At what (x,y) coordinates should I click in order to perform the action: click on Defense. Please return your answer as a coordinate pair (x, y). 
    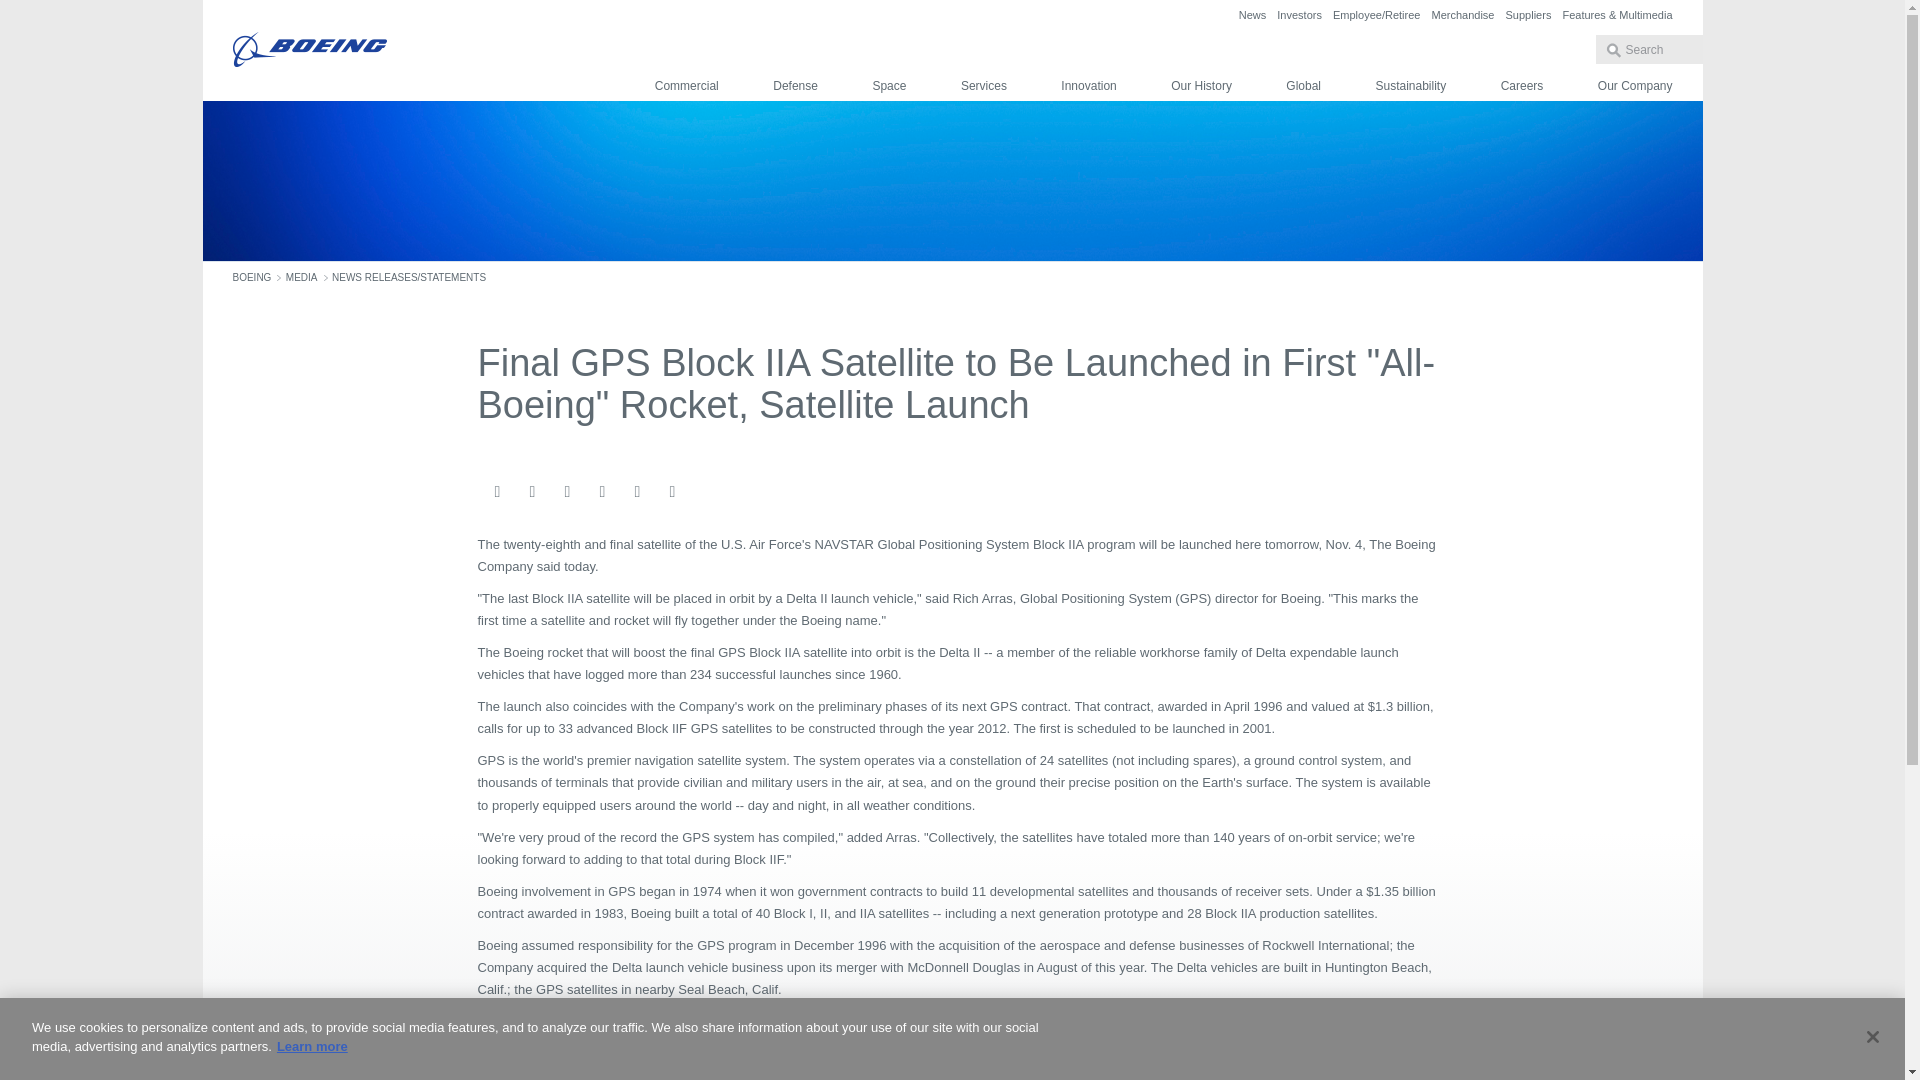
    Looking at the image, I should click on (795, 86).